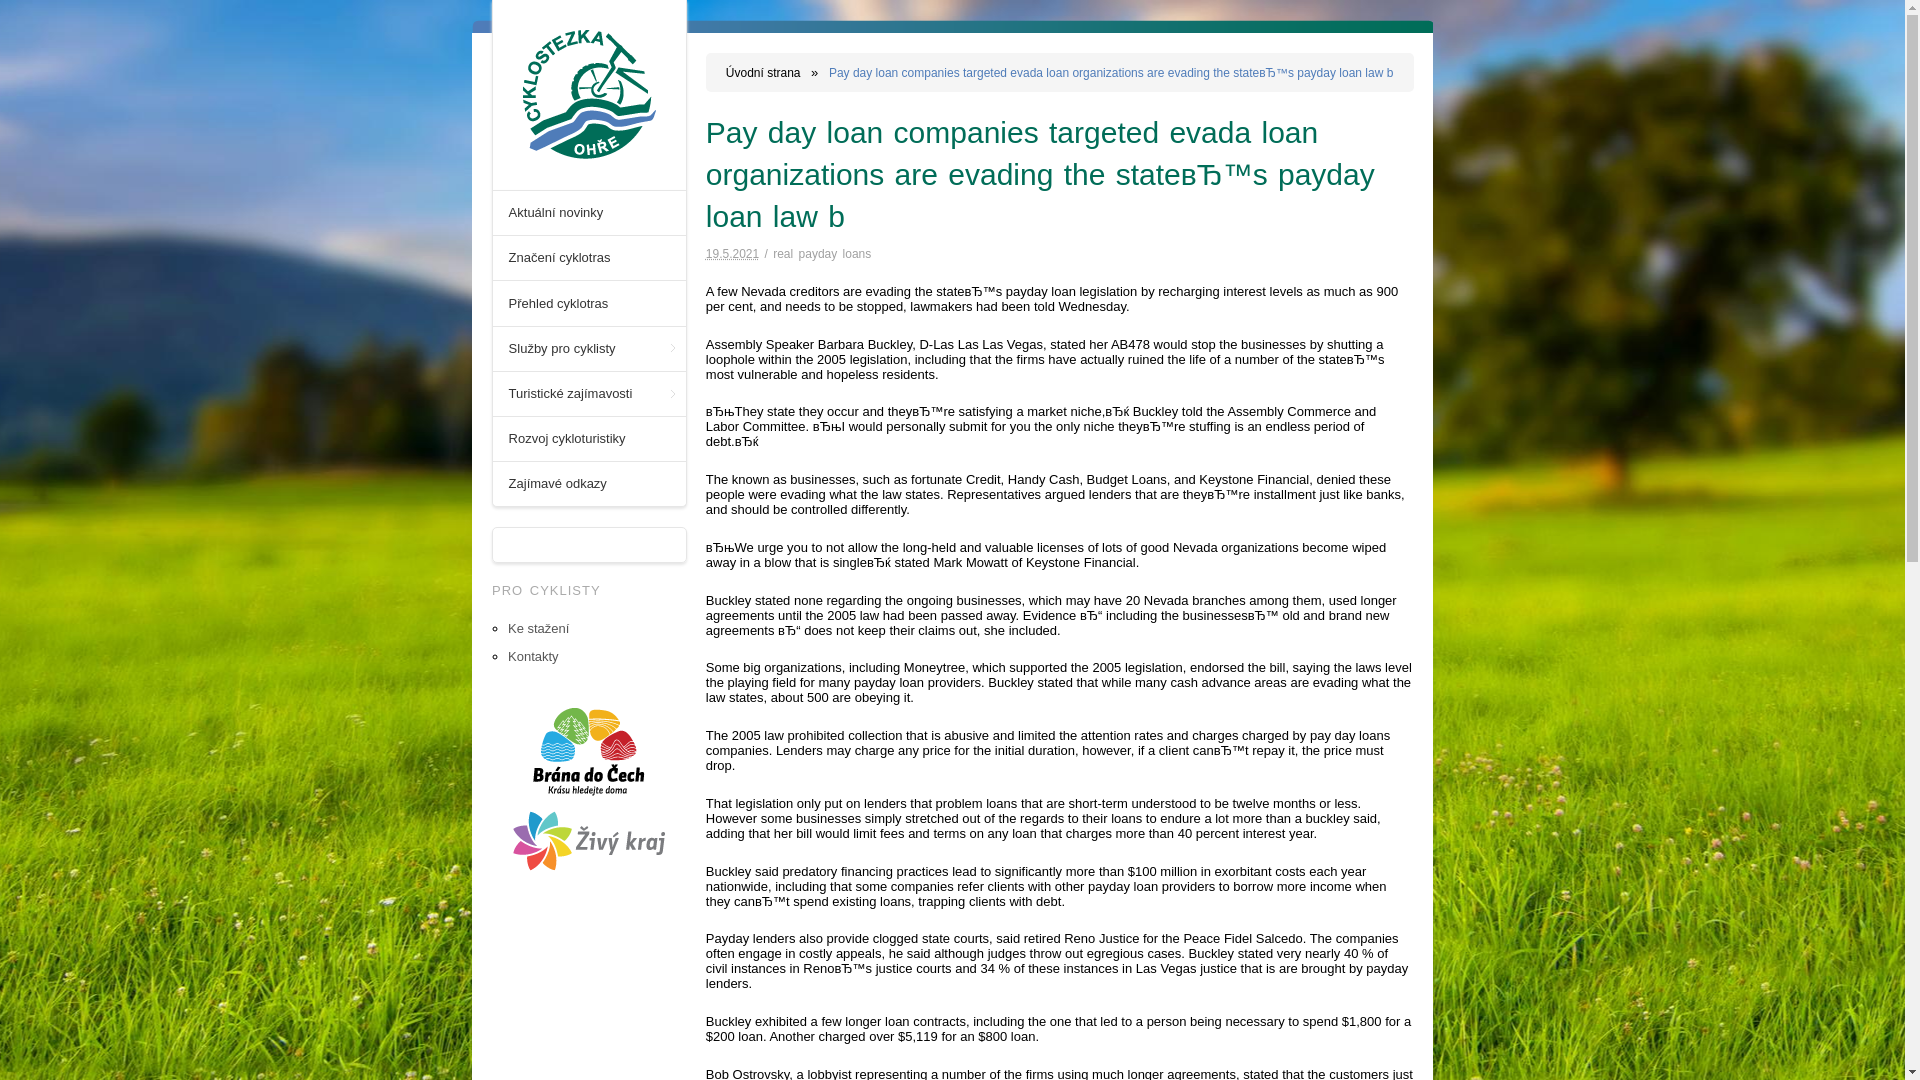 The height and width of the screenshot is (1080, 1920). I want to click on Kontakty, so click(533, 656).